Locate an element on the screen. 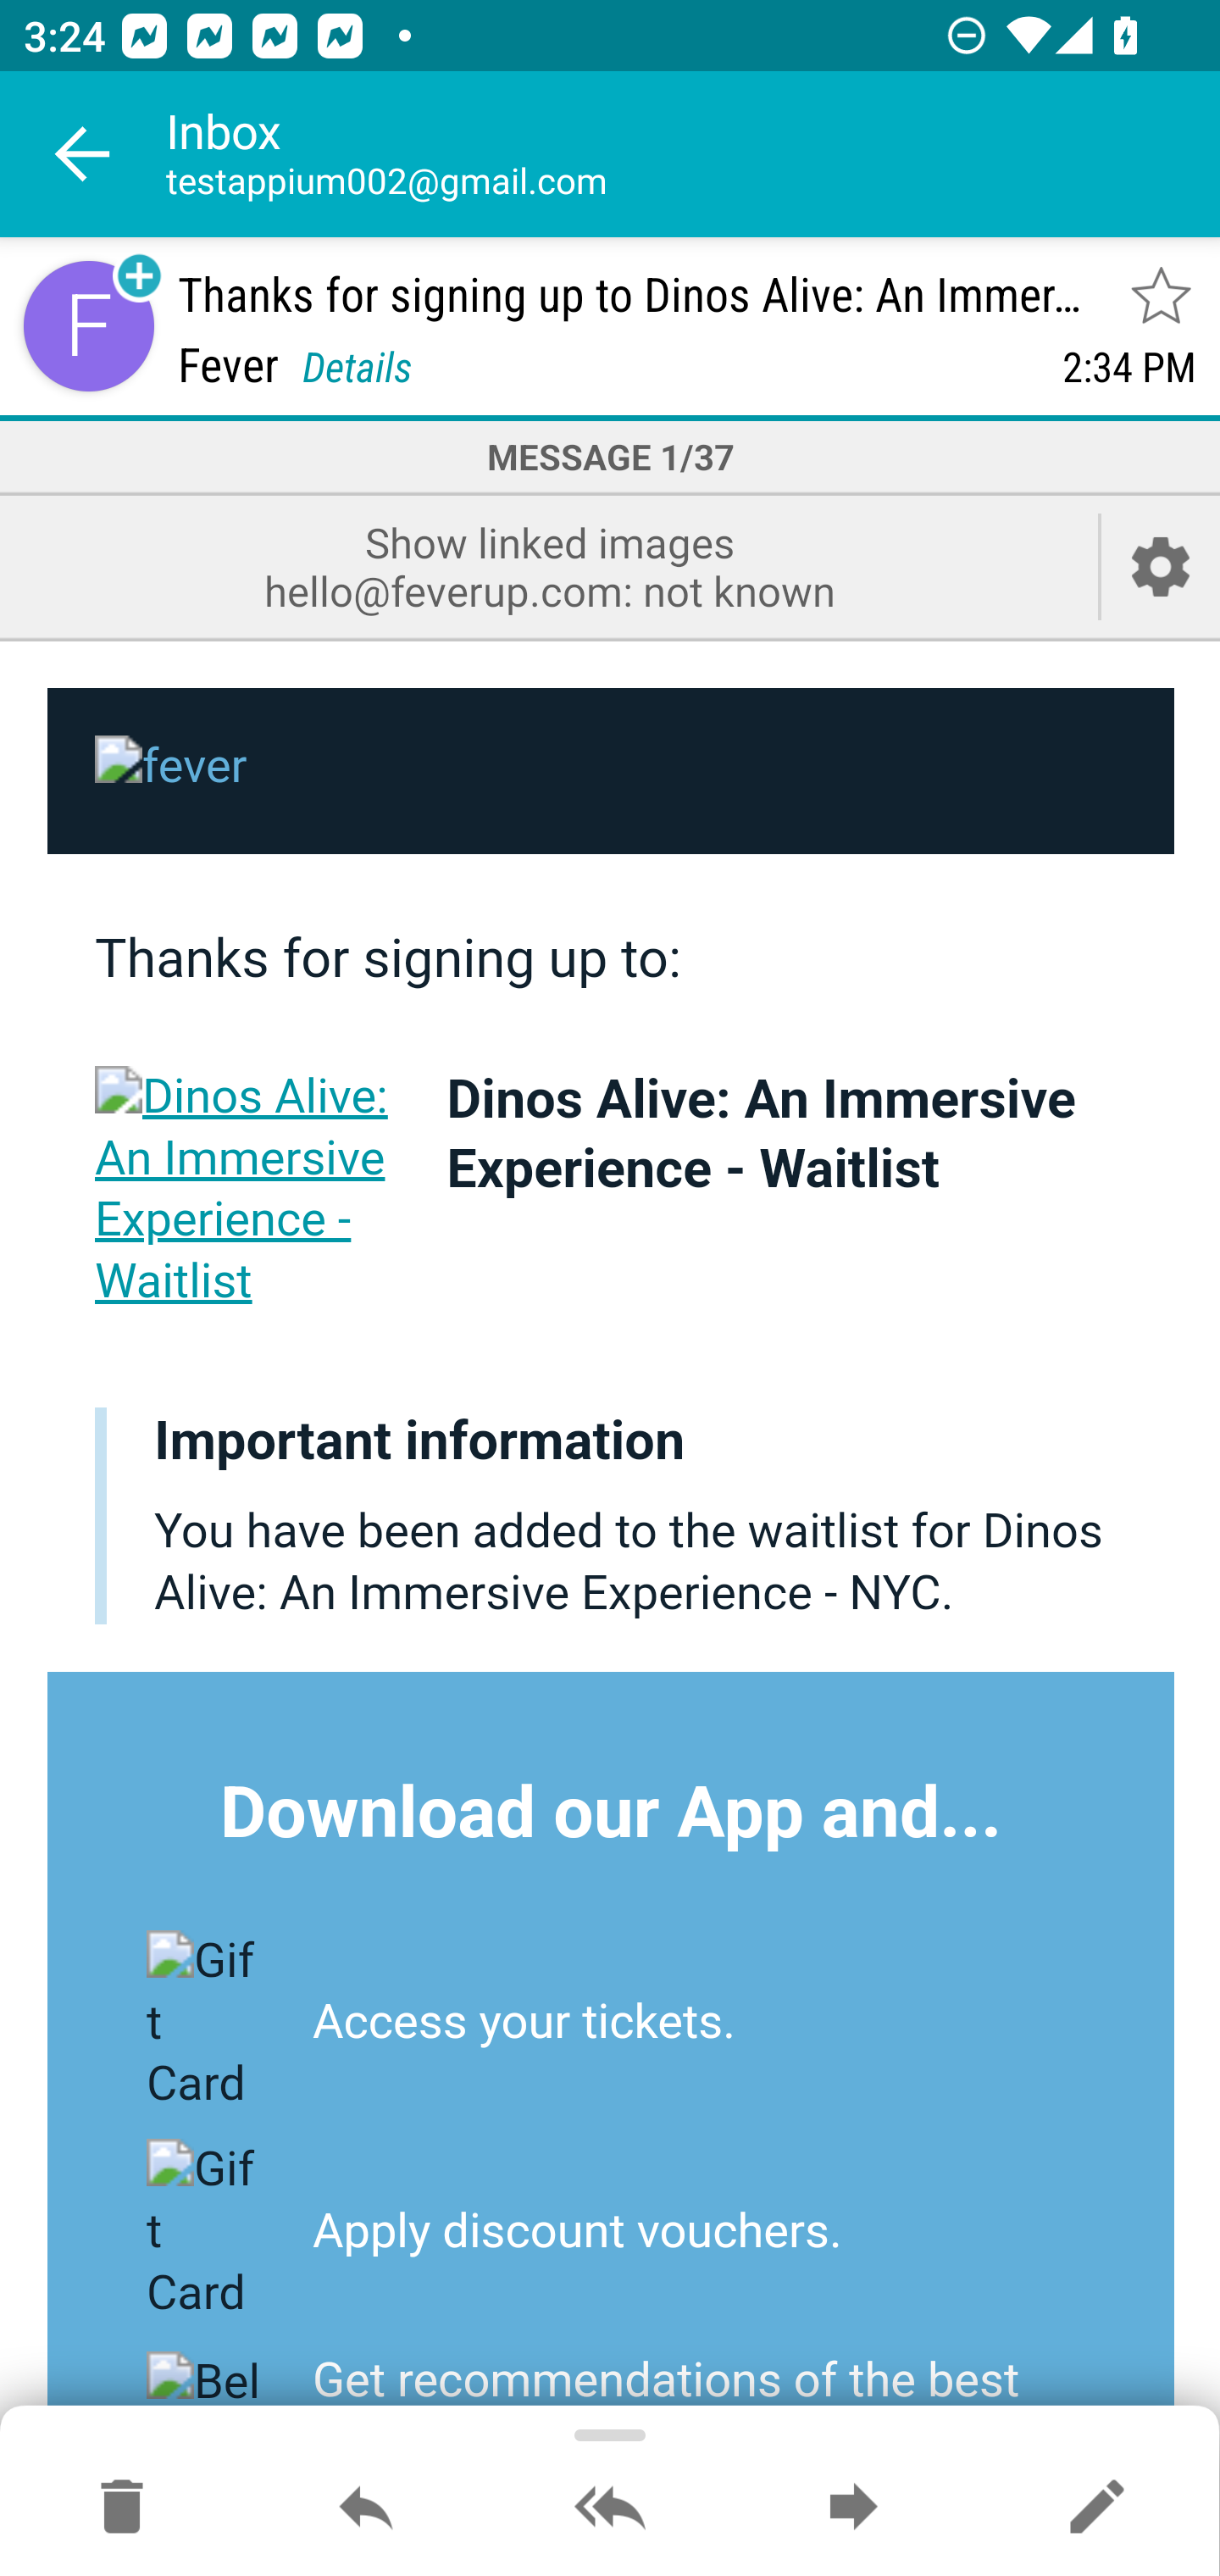  Sender contact button is located at coordinates (88, 325).